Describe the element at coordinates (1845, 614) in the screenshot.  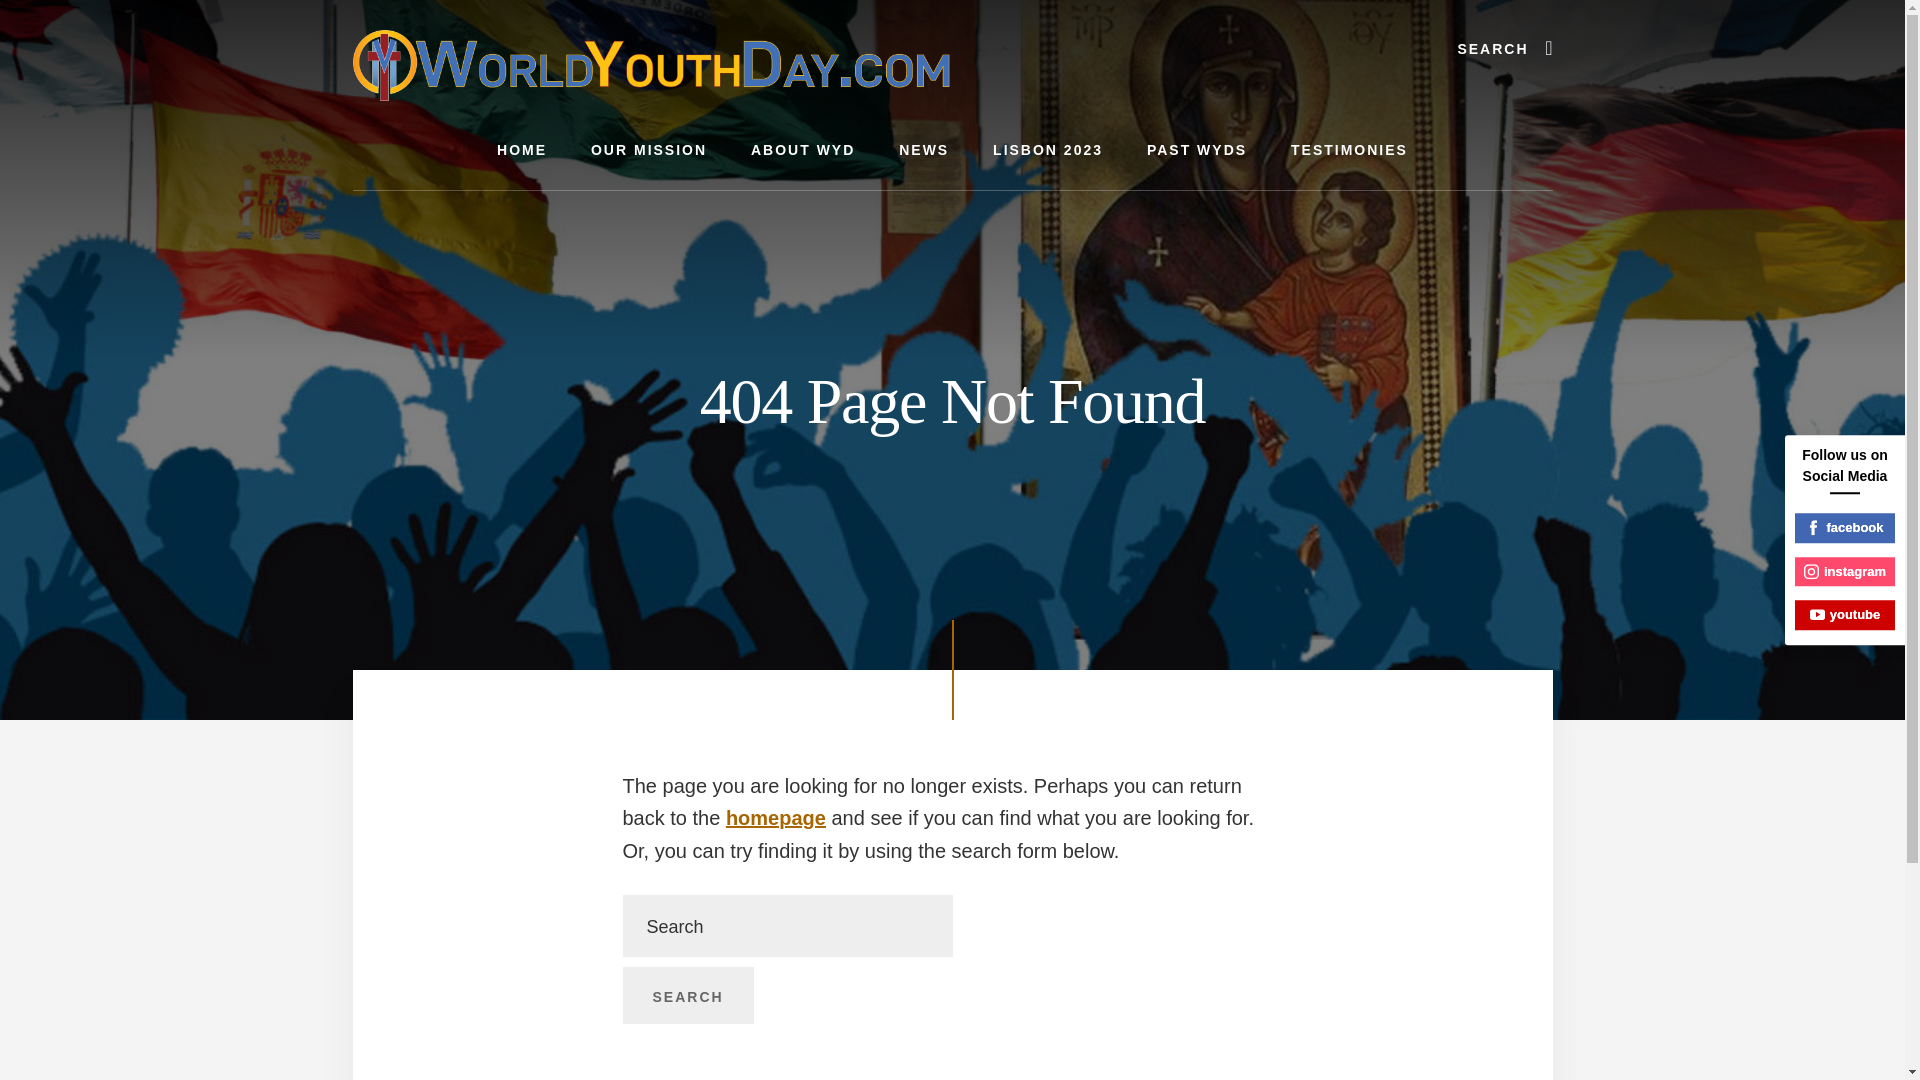
I see `youtube` at that location.